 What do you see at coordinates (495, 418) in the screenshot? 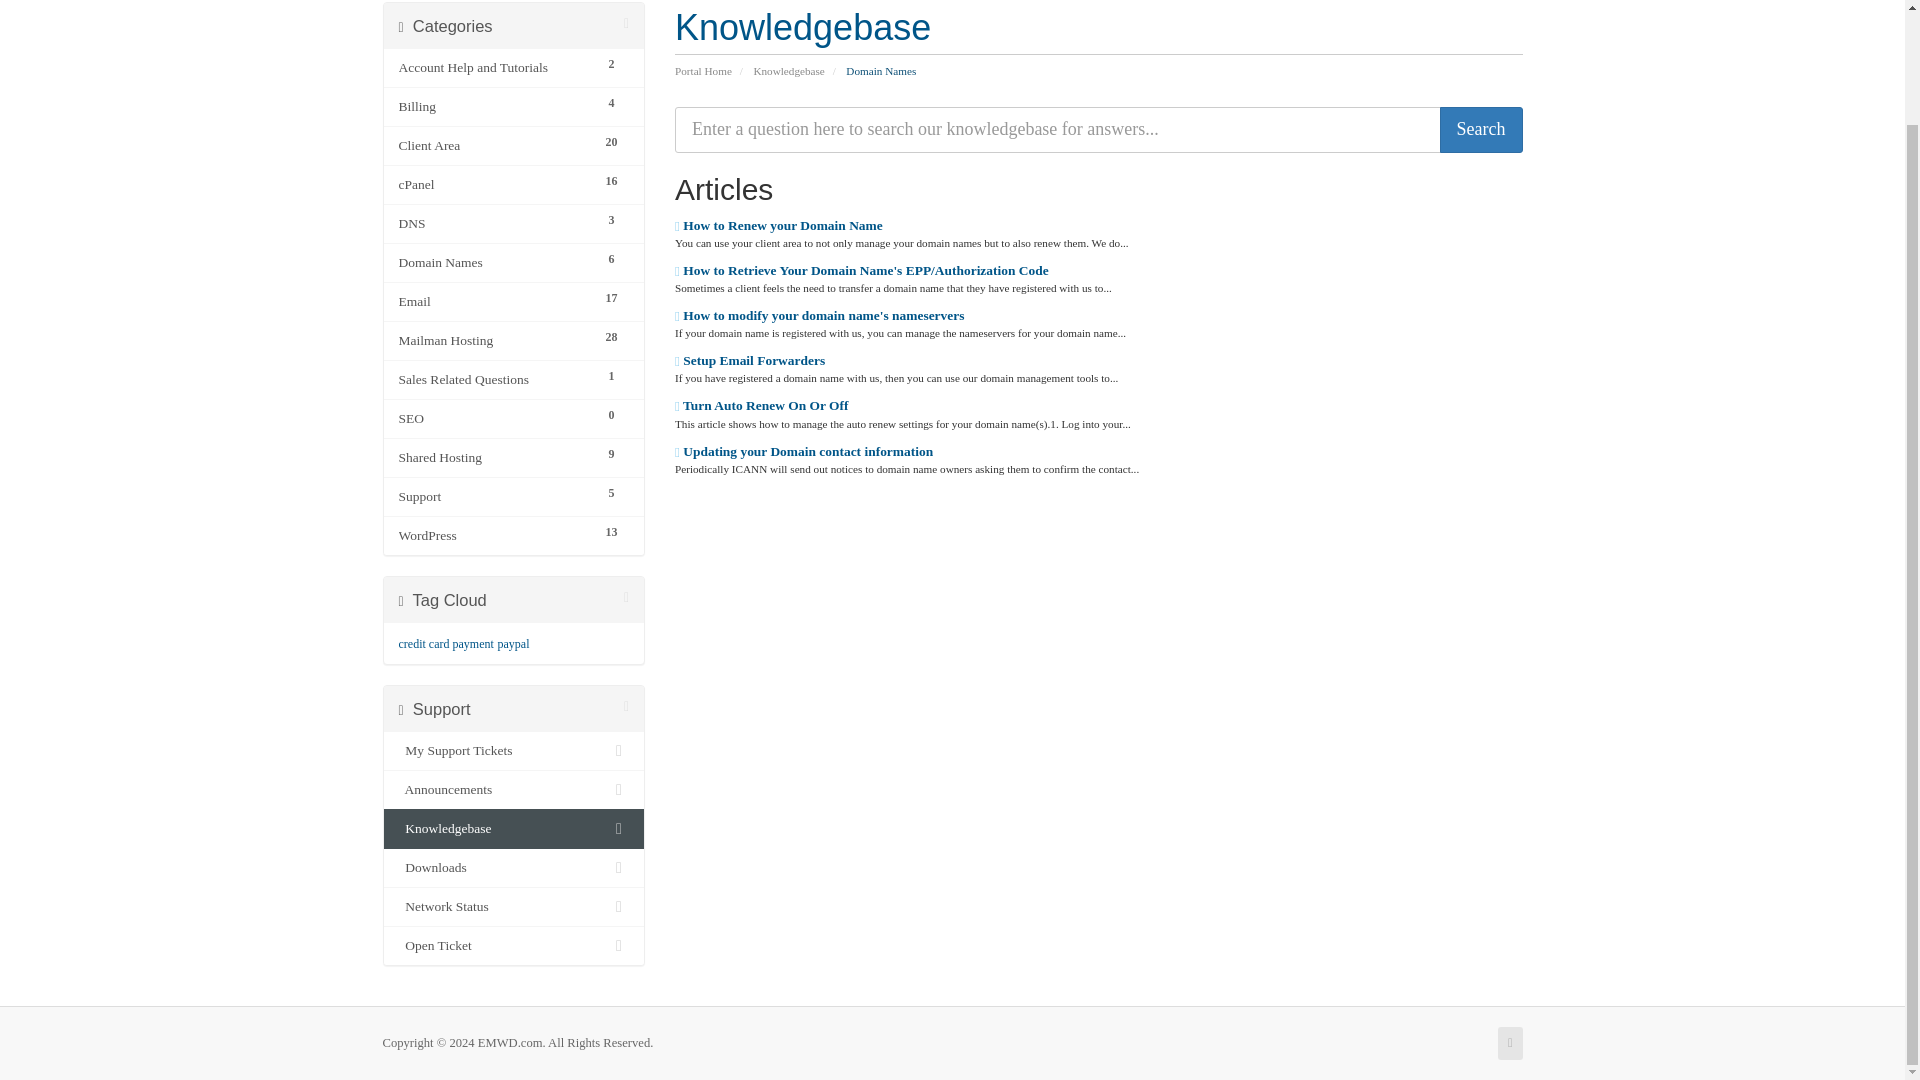
I see `SEO` at bounding box center [495, 418].